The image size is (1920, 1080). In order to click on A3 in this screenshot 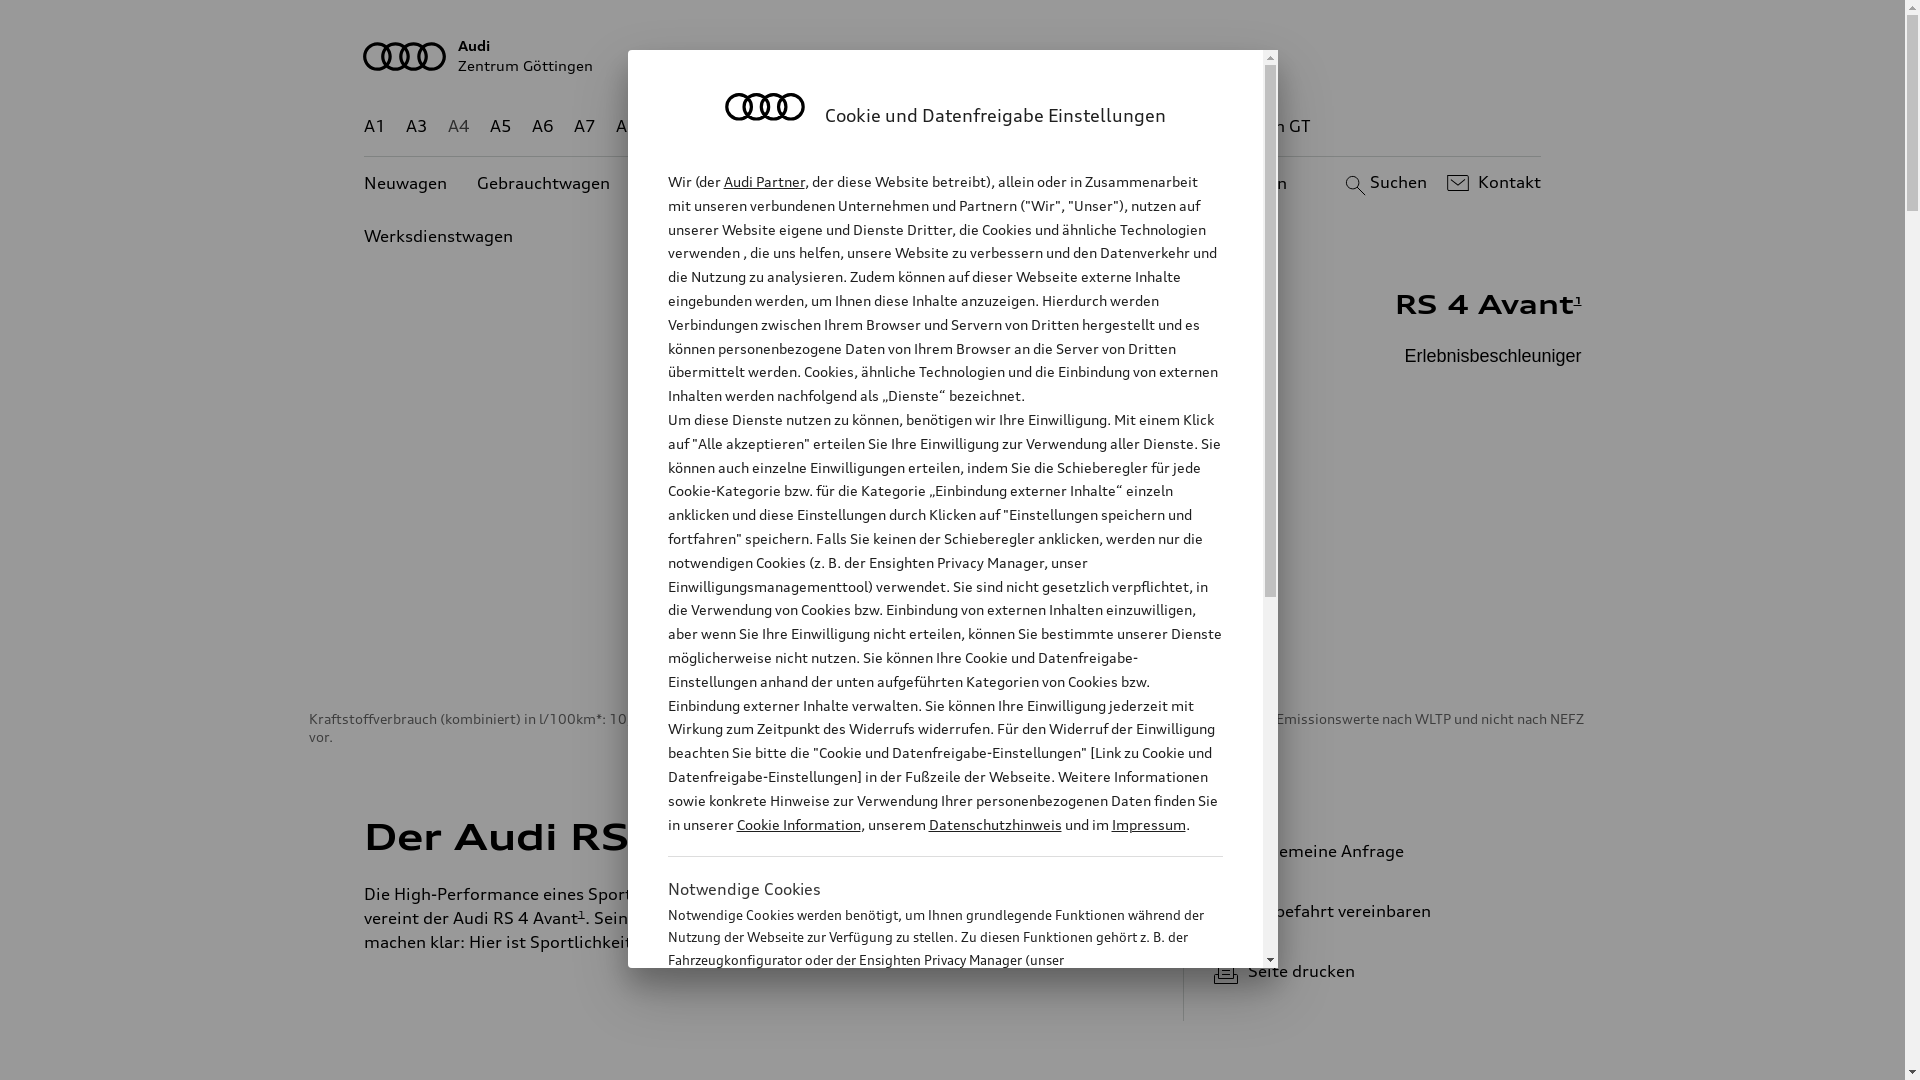, I will do `click(417, 126)`.